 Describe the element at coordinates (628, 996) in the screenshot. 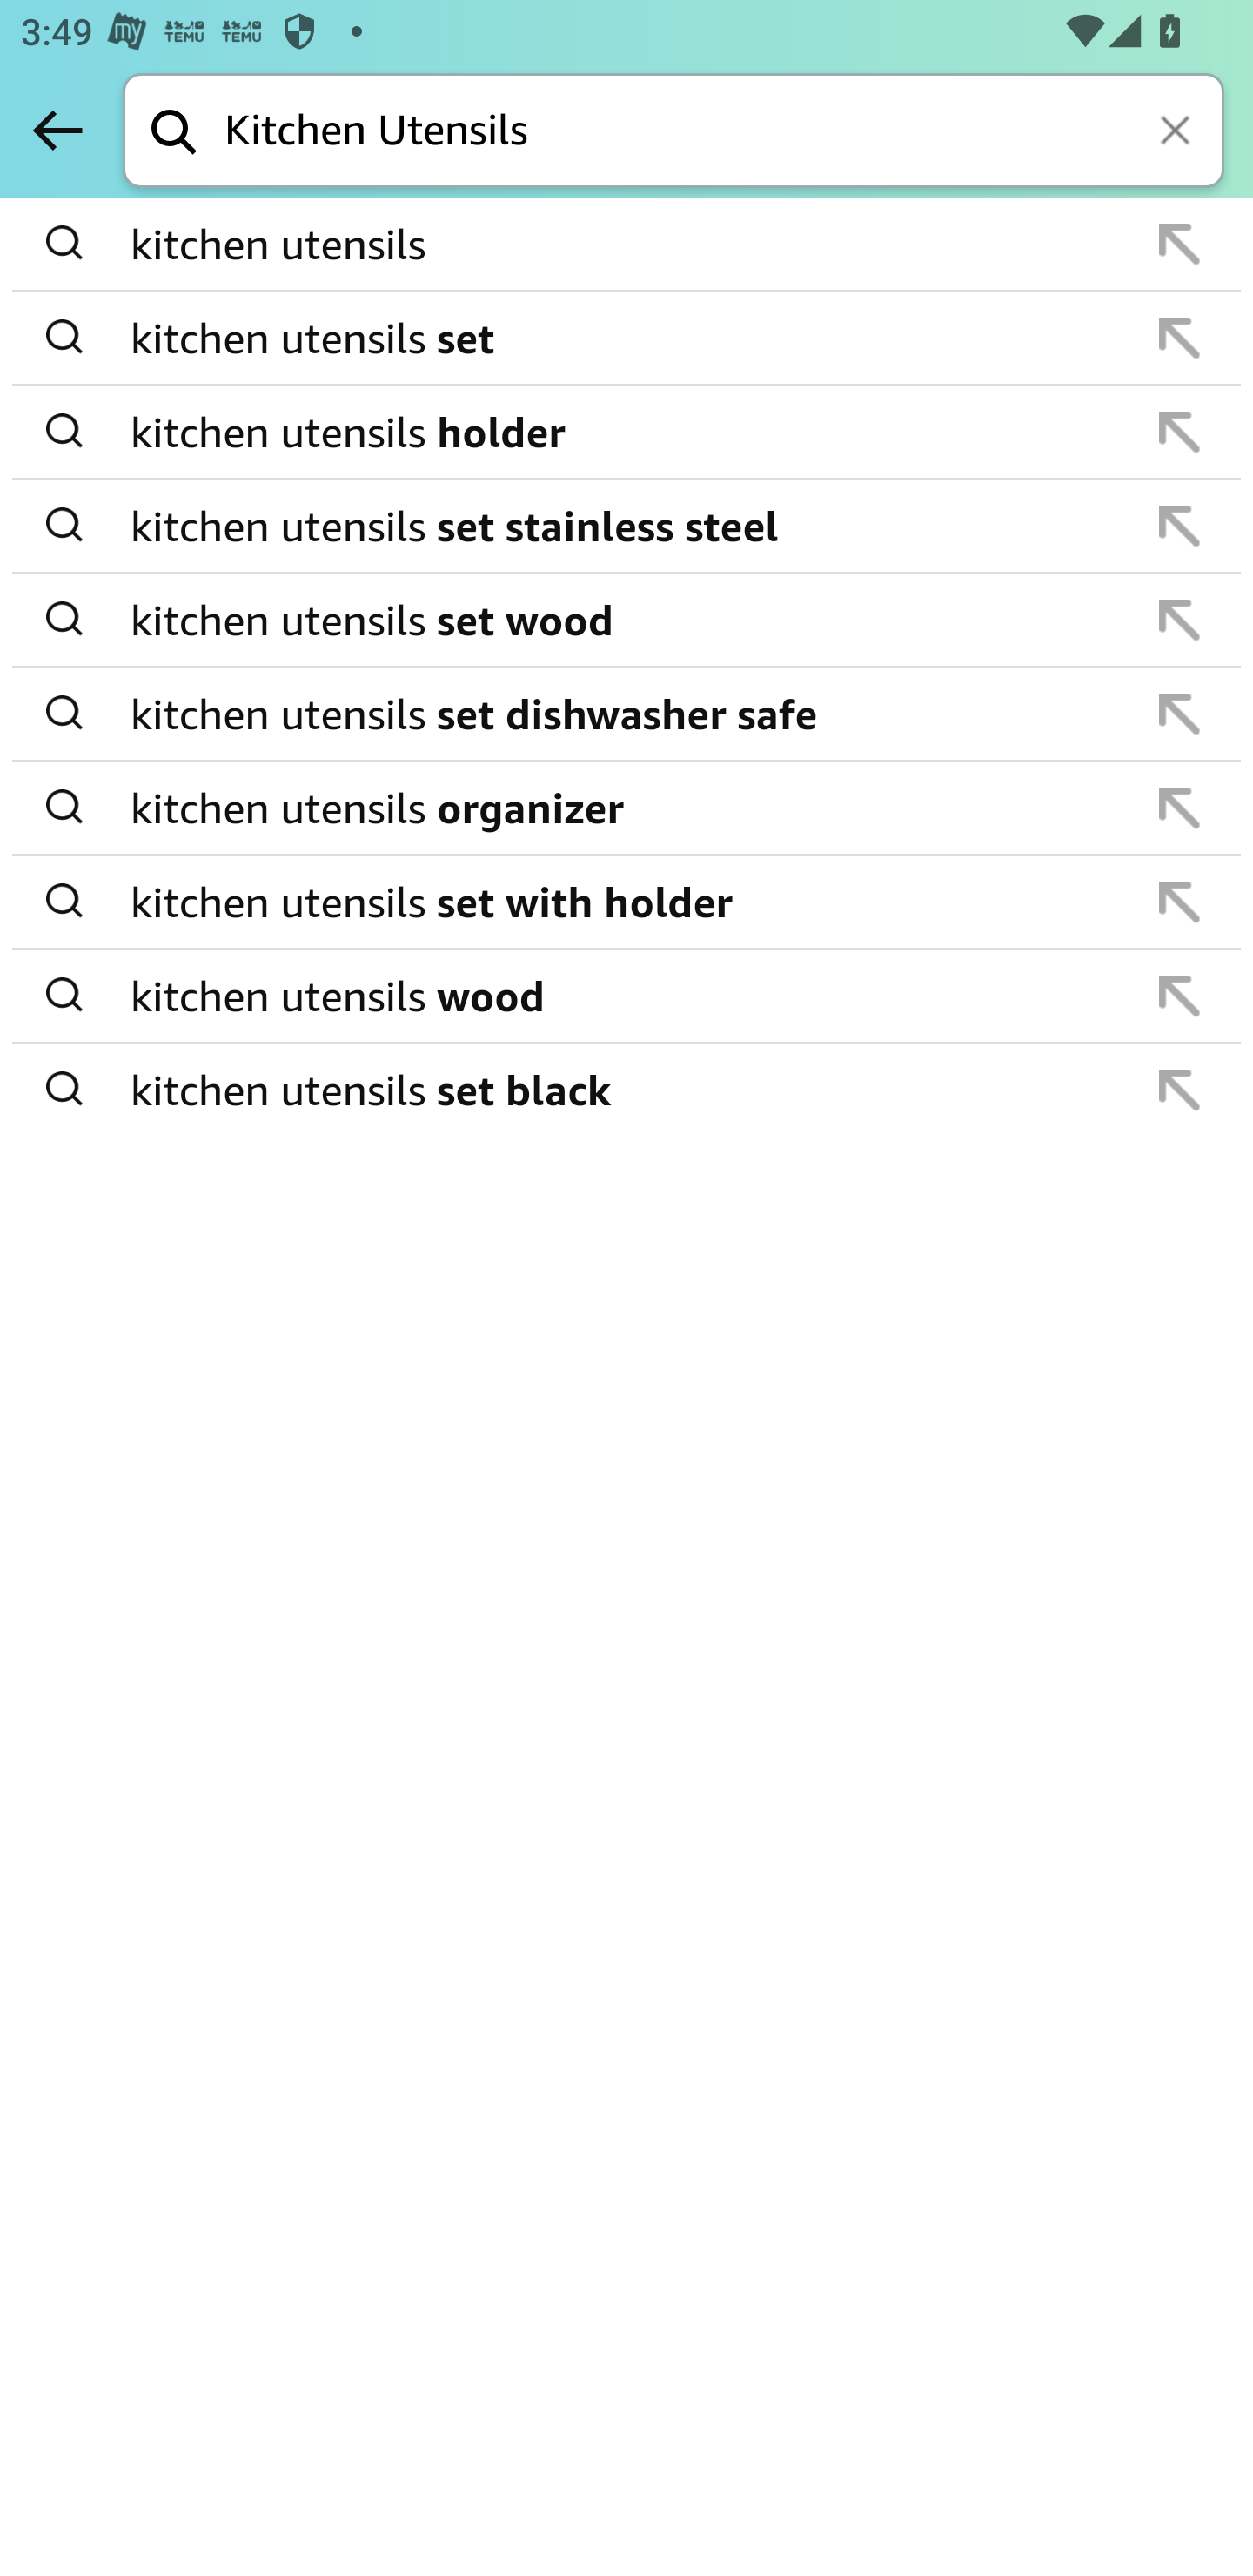

I see `kitchen utensils wood` at that location.